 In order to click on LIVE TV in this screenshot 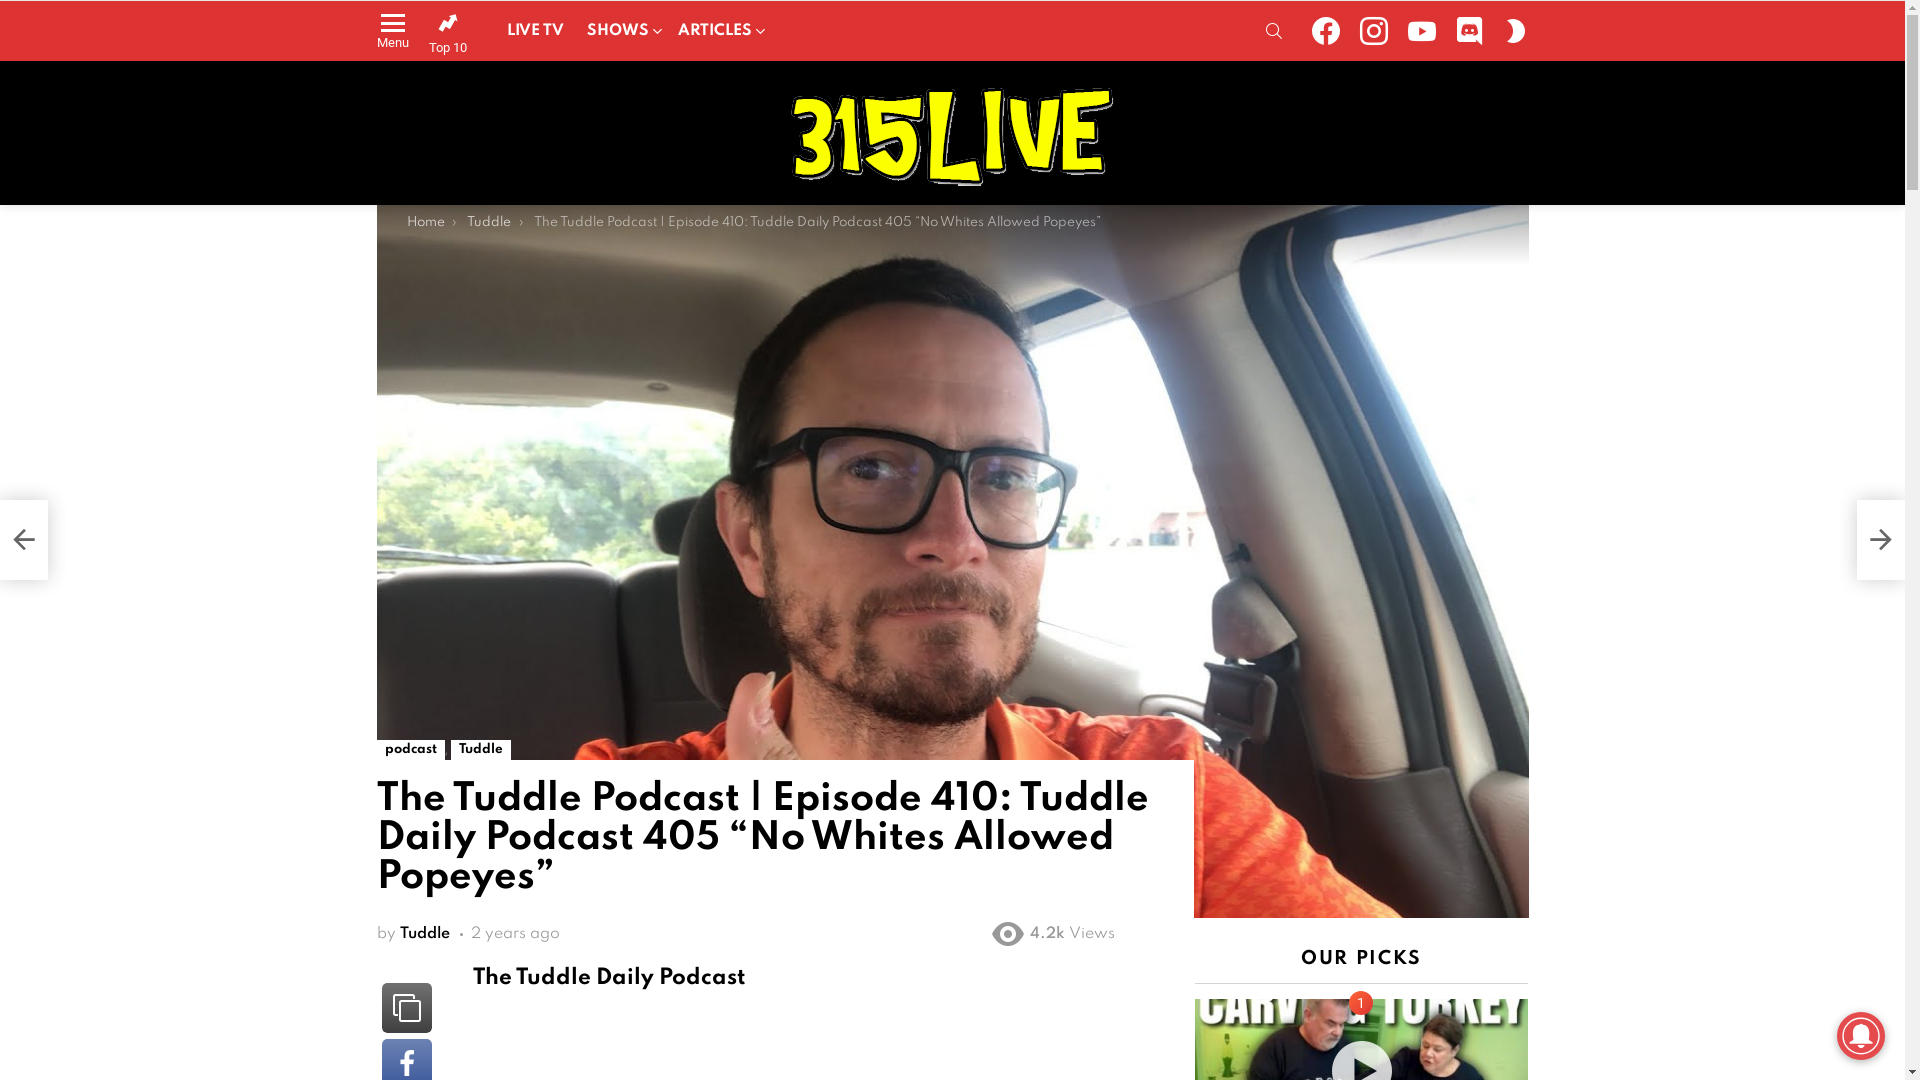, I will do `click(534, 31)`.